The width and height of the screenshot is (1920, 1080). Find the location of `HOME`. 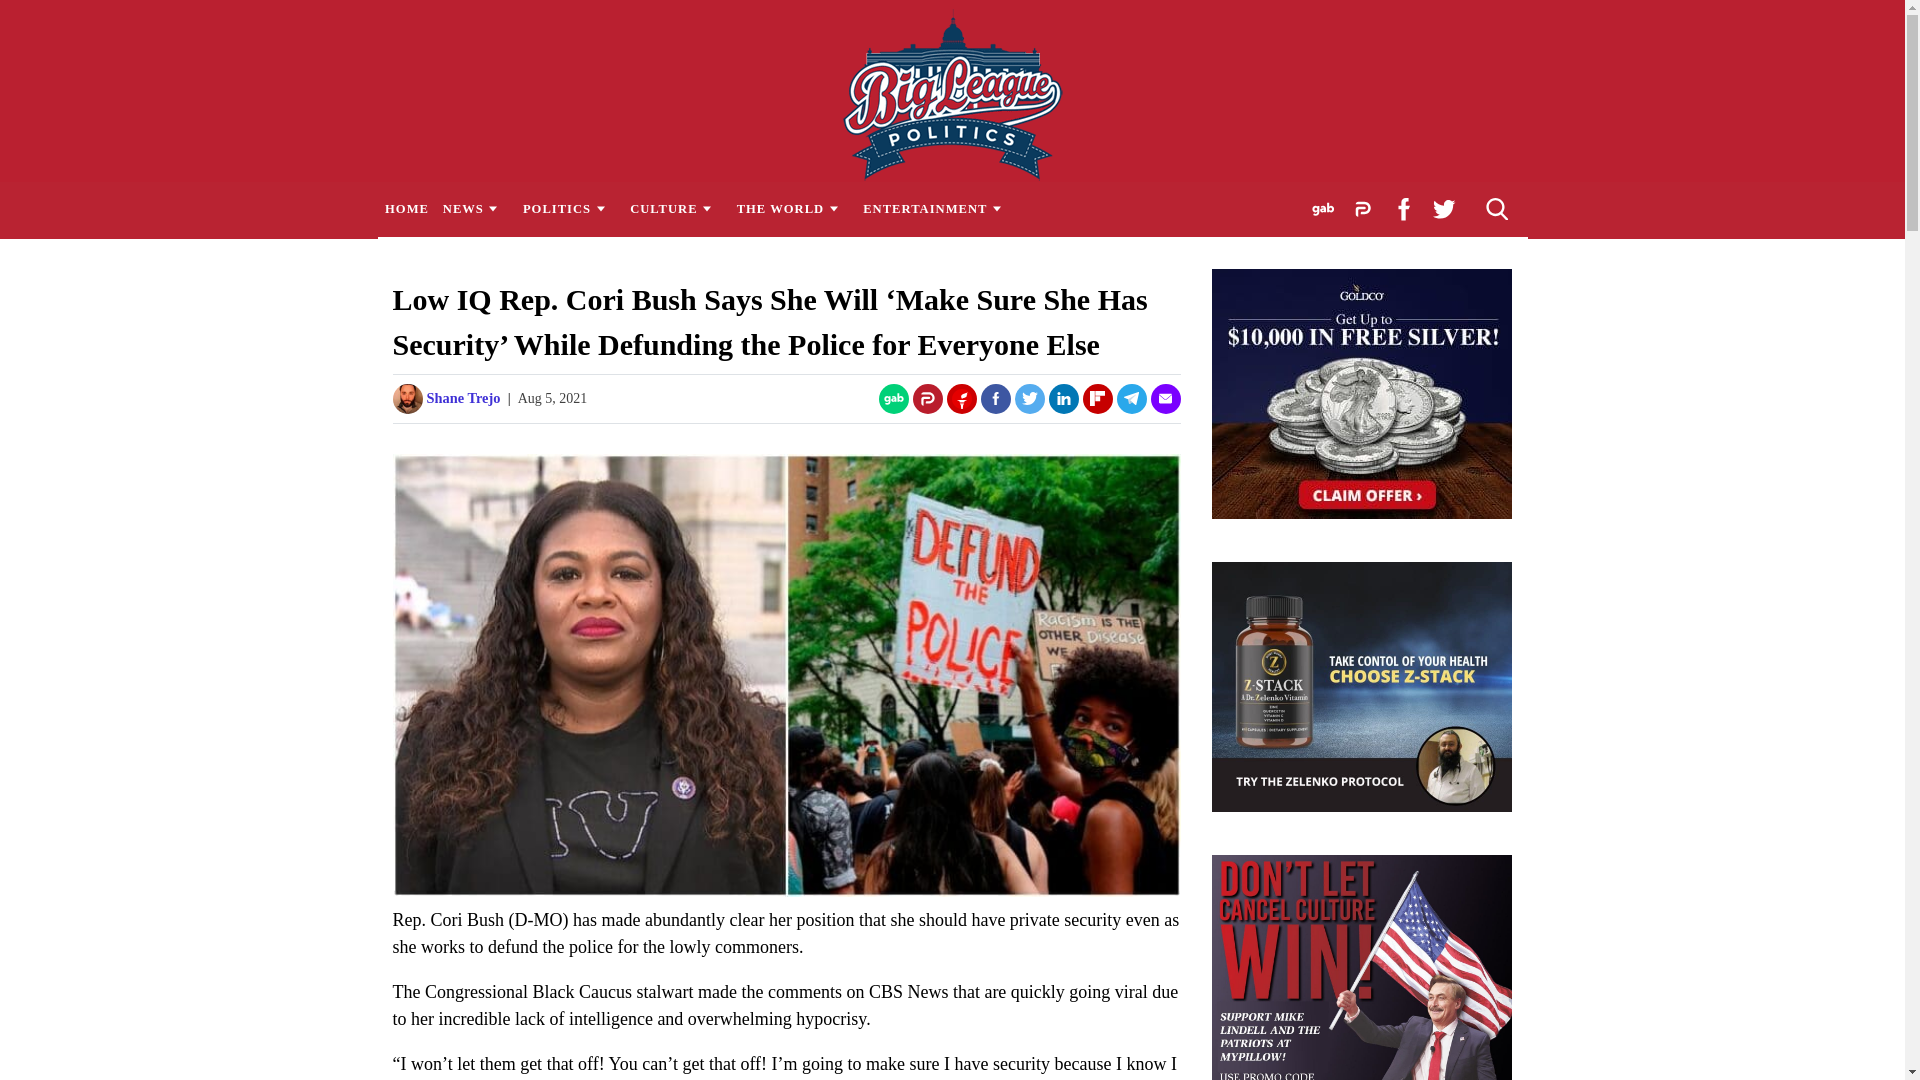

HOME is located at coordinates (406, 209).